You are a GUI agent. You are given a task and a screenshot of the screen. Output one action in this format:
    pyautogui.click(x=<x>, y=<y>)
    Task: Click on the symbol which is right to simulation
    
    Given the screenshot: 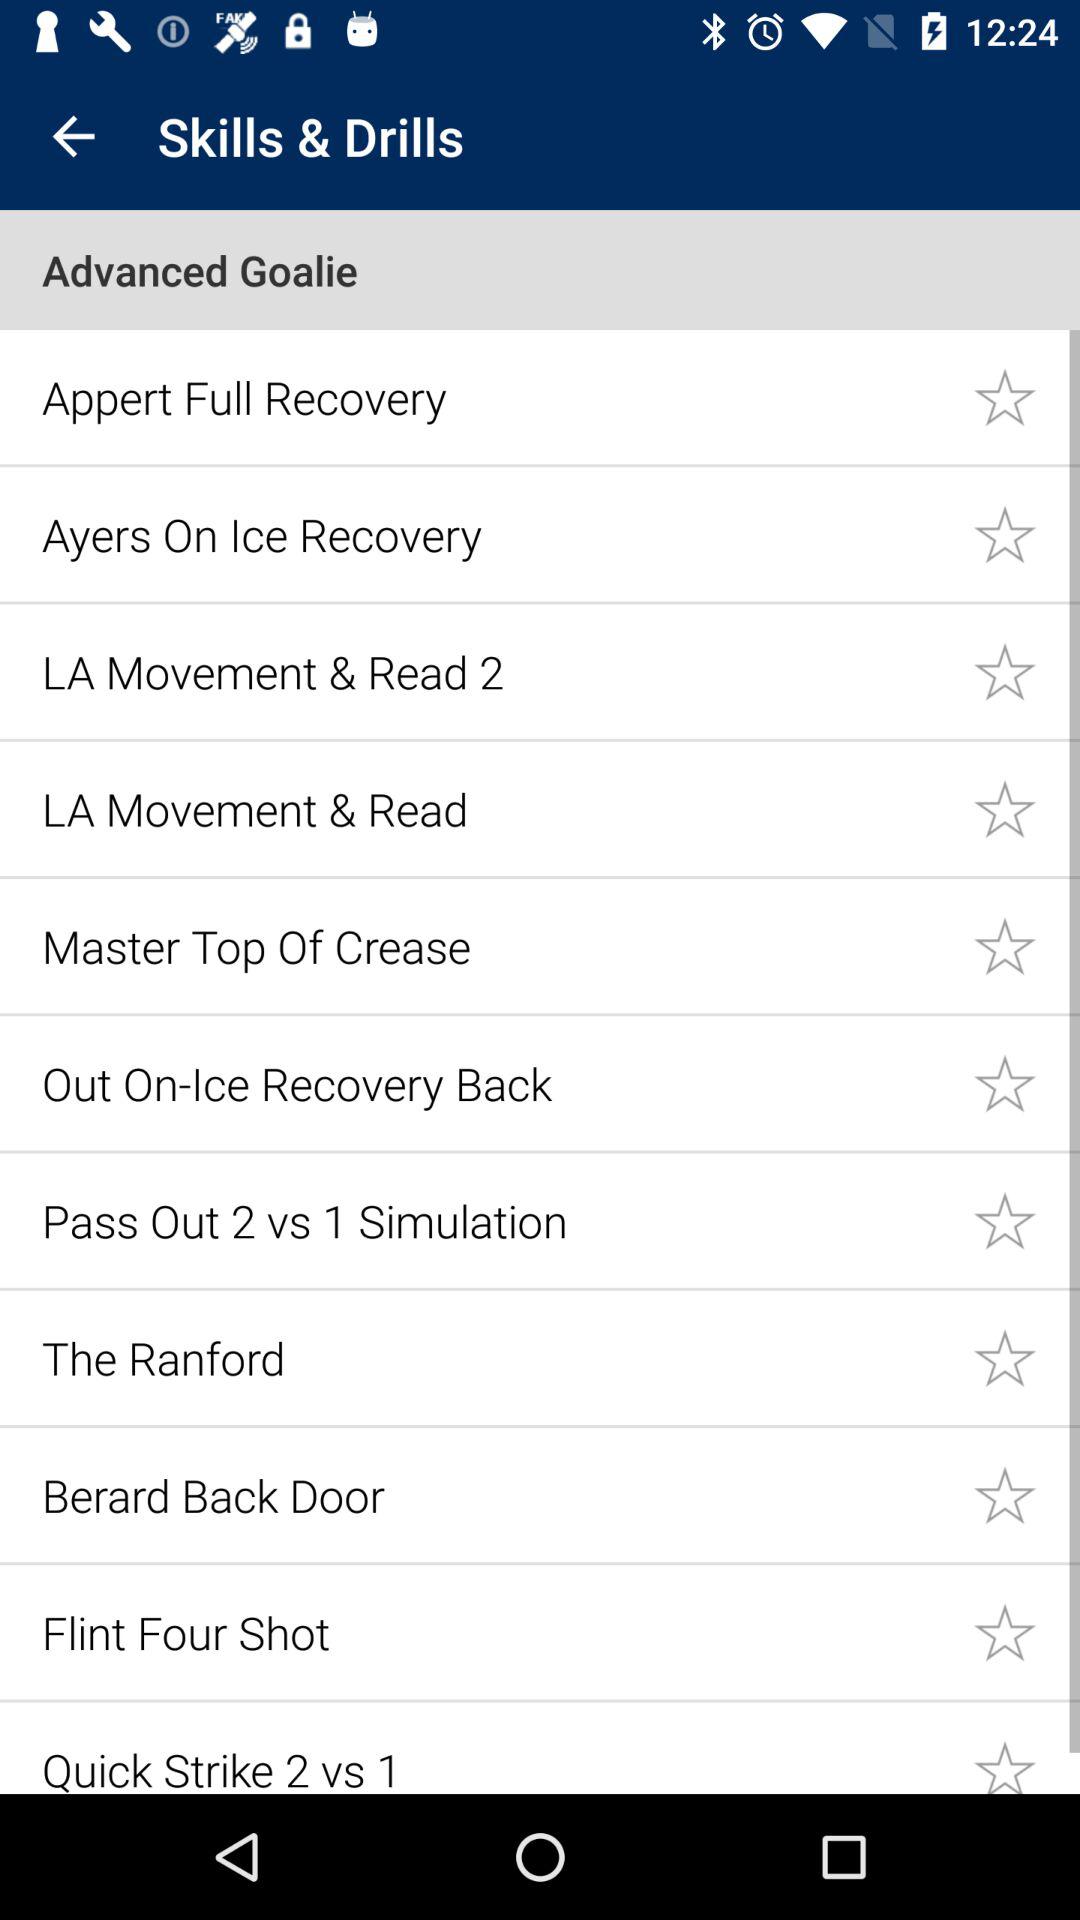 What is the action you would take?
    pyautogui.click(x=1026, y=1220)
    